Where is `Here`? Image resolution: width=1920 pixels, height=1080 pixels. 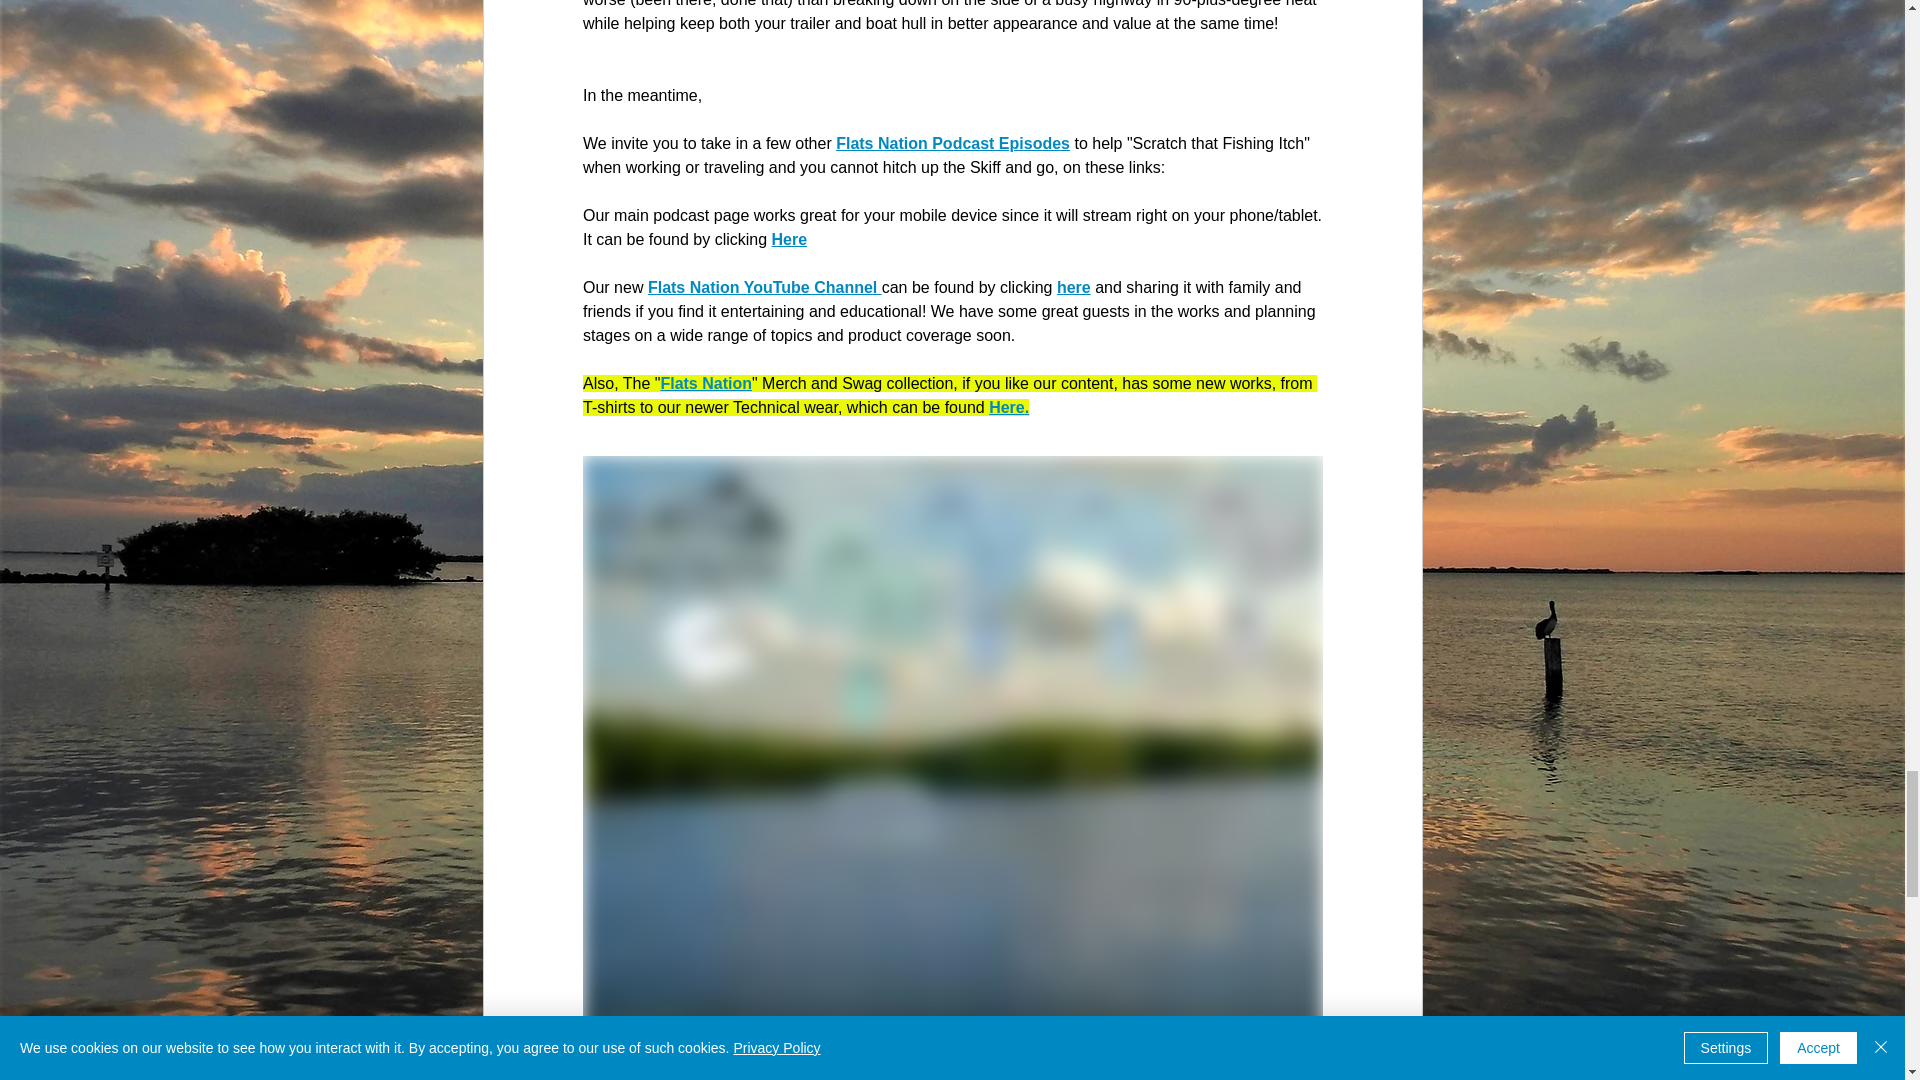
Here is located at coordinates (1006, 406).